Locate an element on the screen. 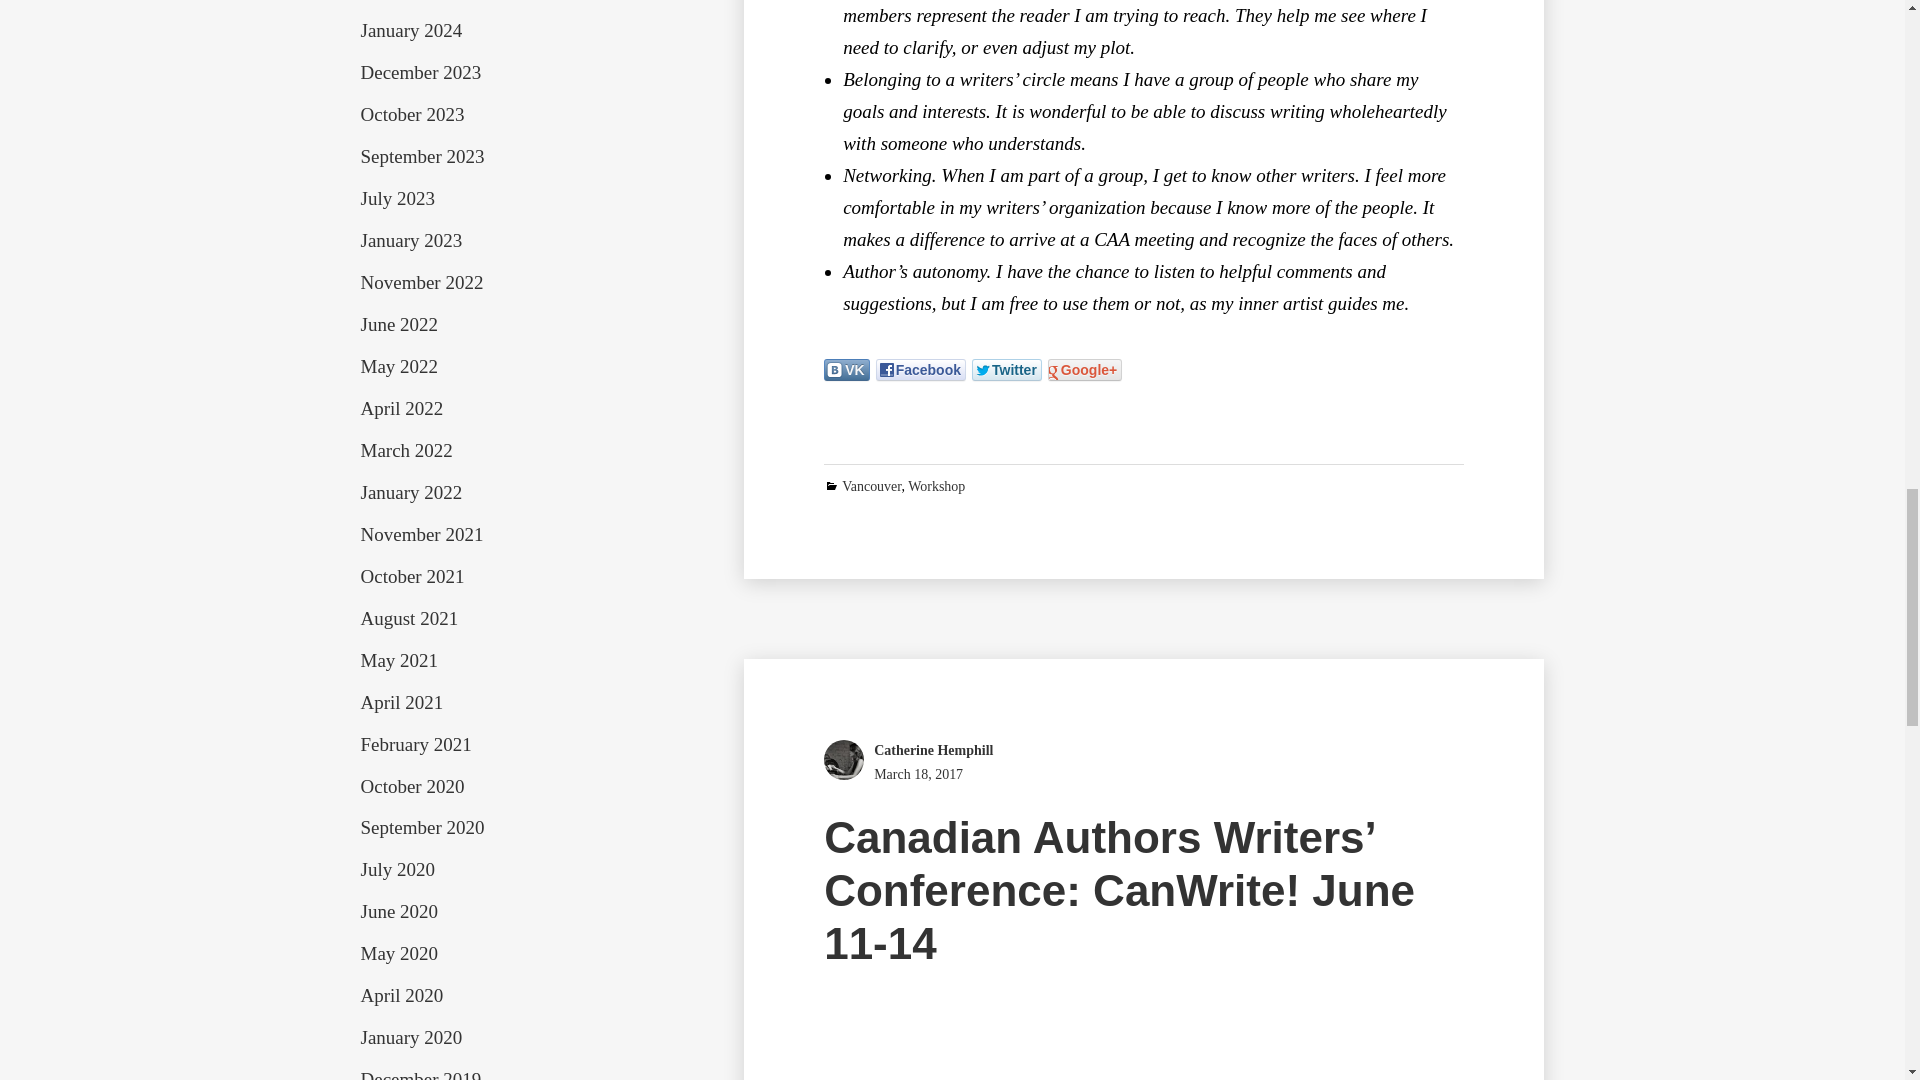  November 2022 is located at coordinates (422, 282).